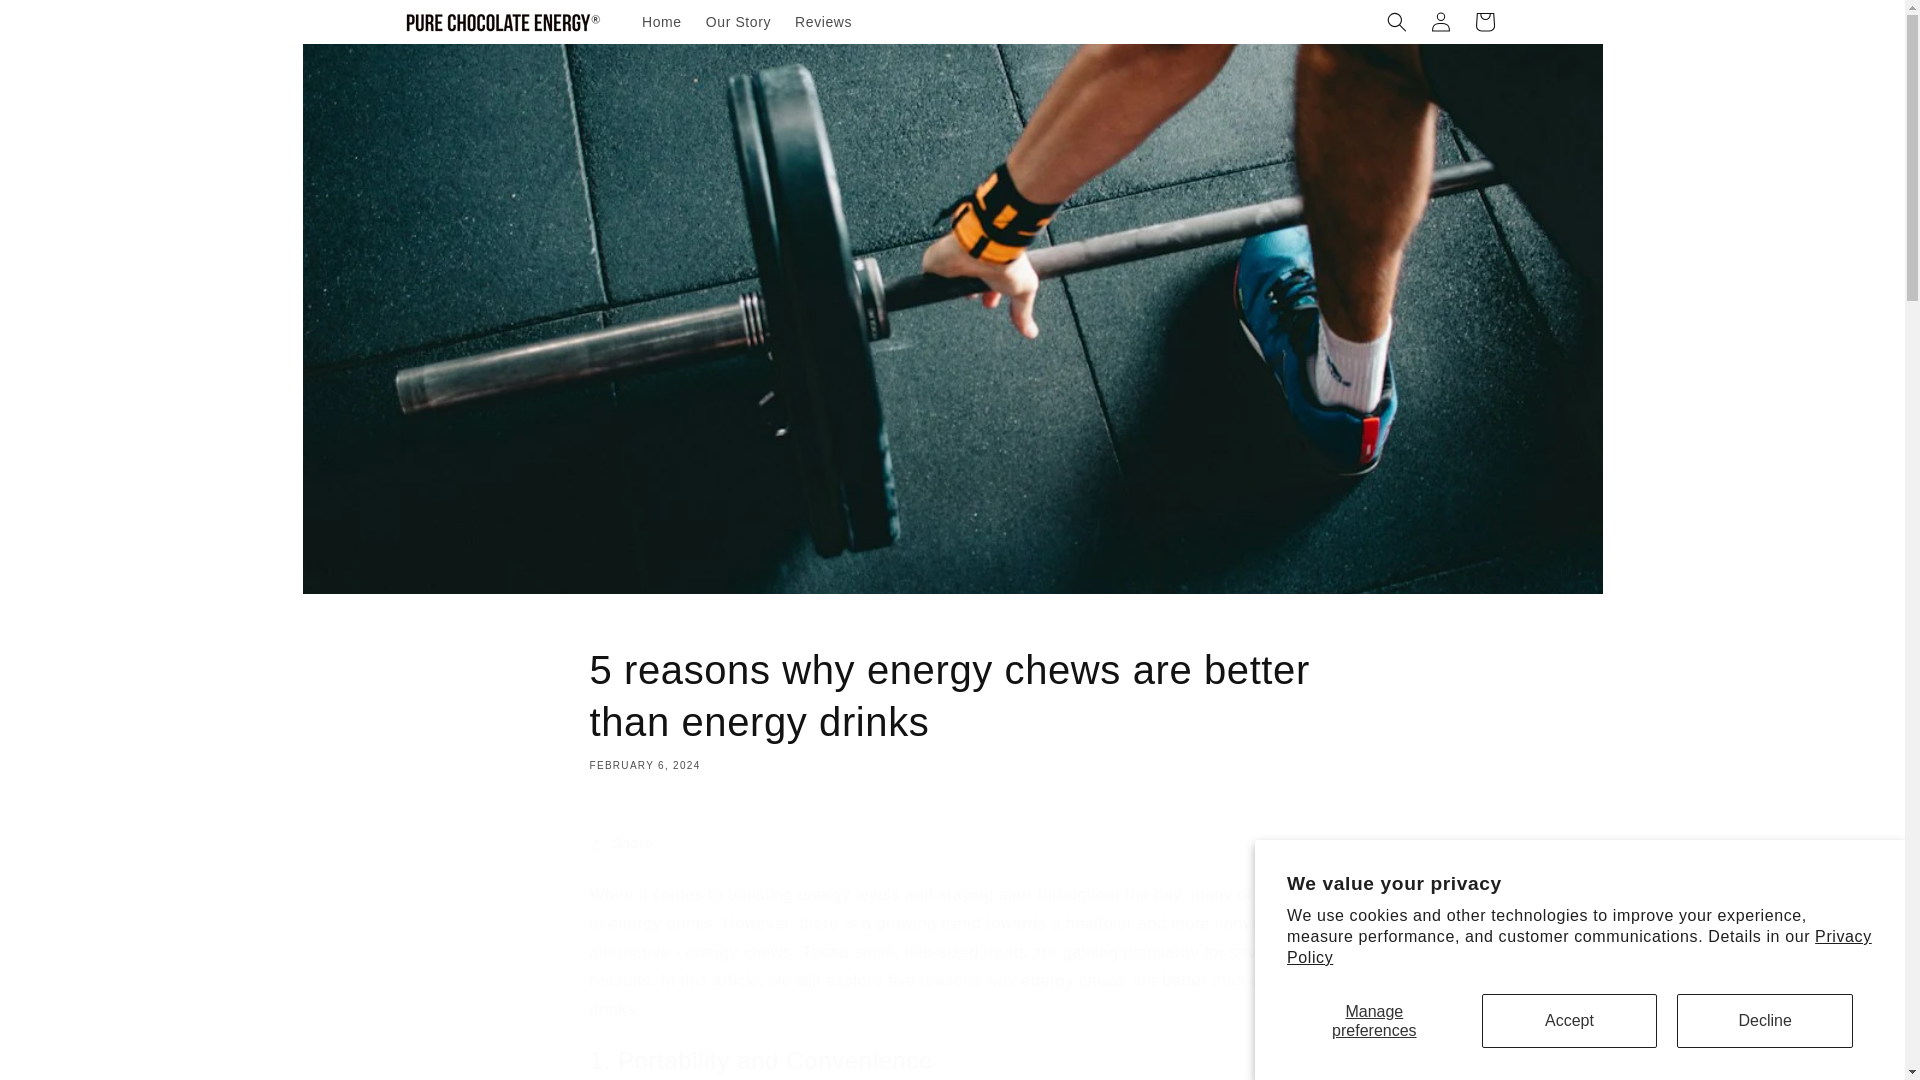 This screenshot has height=1080, width=1920. Describe the element at coordinates (1579, 946) in the screenshot. I see `Privacy Policy` at that location.